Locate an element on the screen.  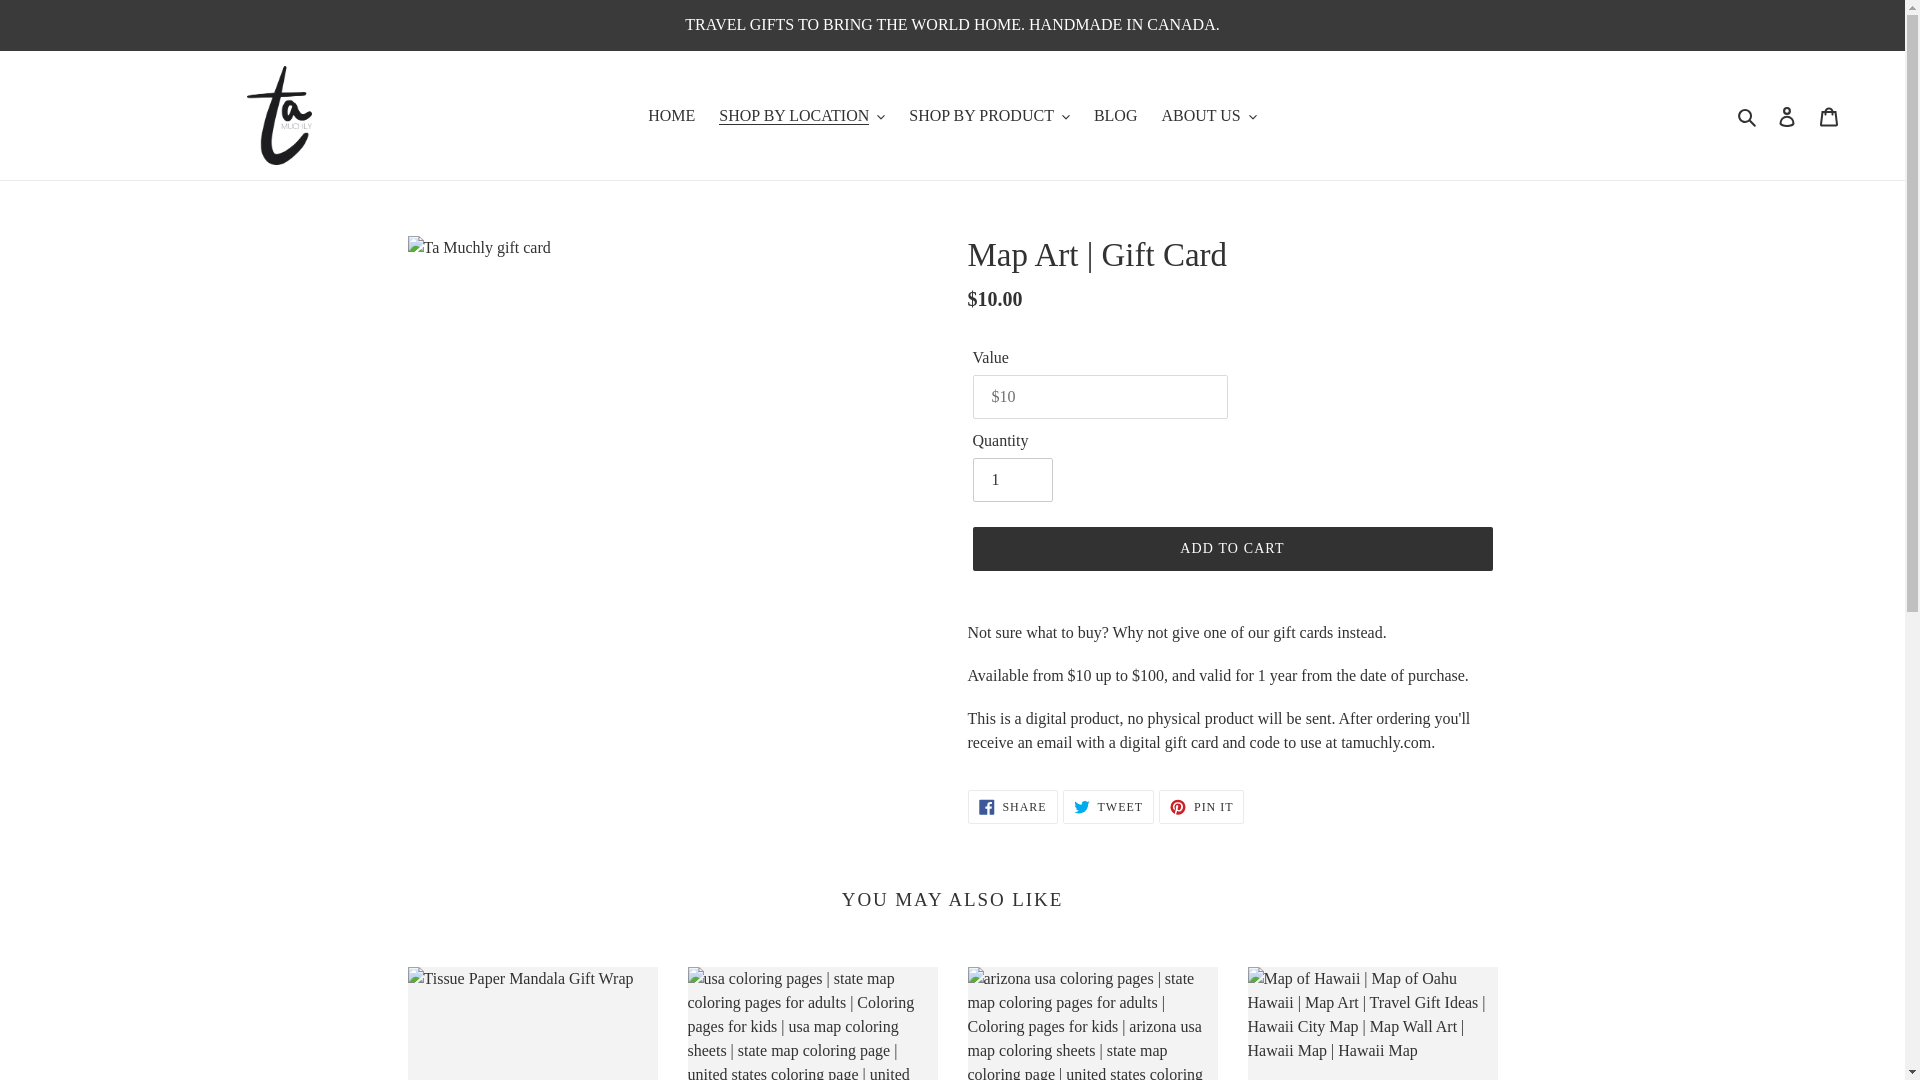
SHOP BY PRODUCT is located at coordinates (988, 114).